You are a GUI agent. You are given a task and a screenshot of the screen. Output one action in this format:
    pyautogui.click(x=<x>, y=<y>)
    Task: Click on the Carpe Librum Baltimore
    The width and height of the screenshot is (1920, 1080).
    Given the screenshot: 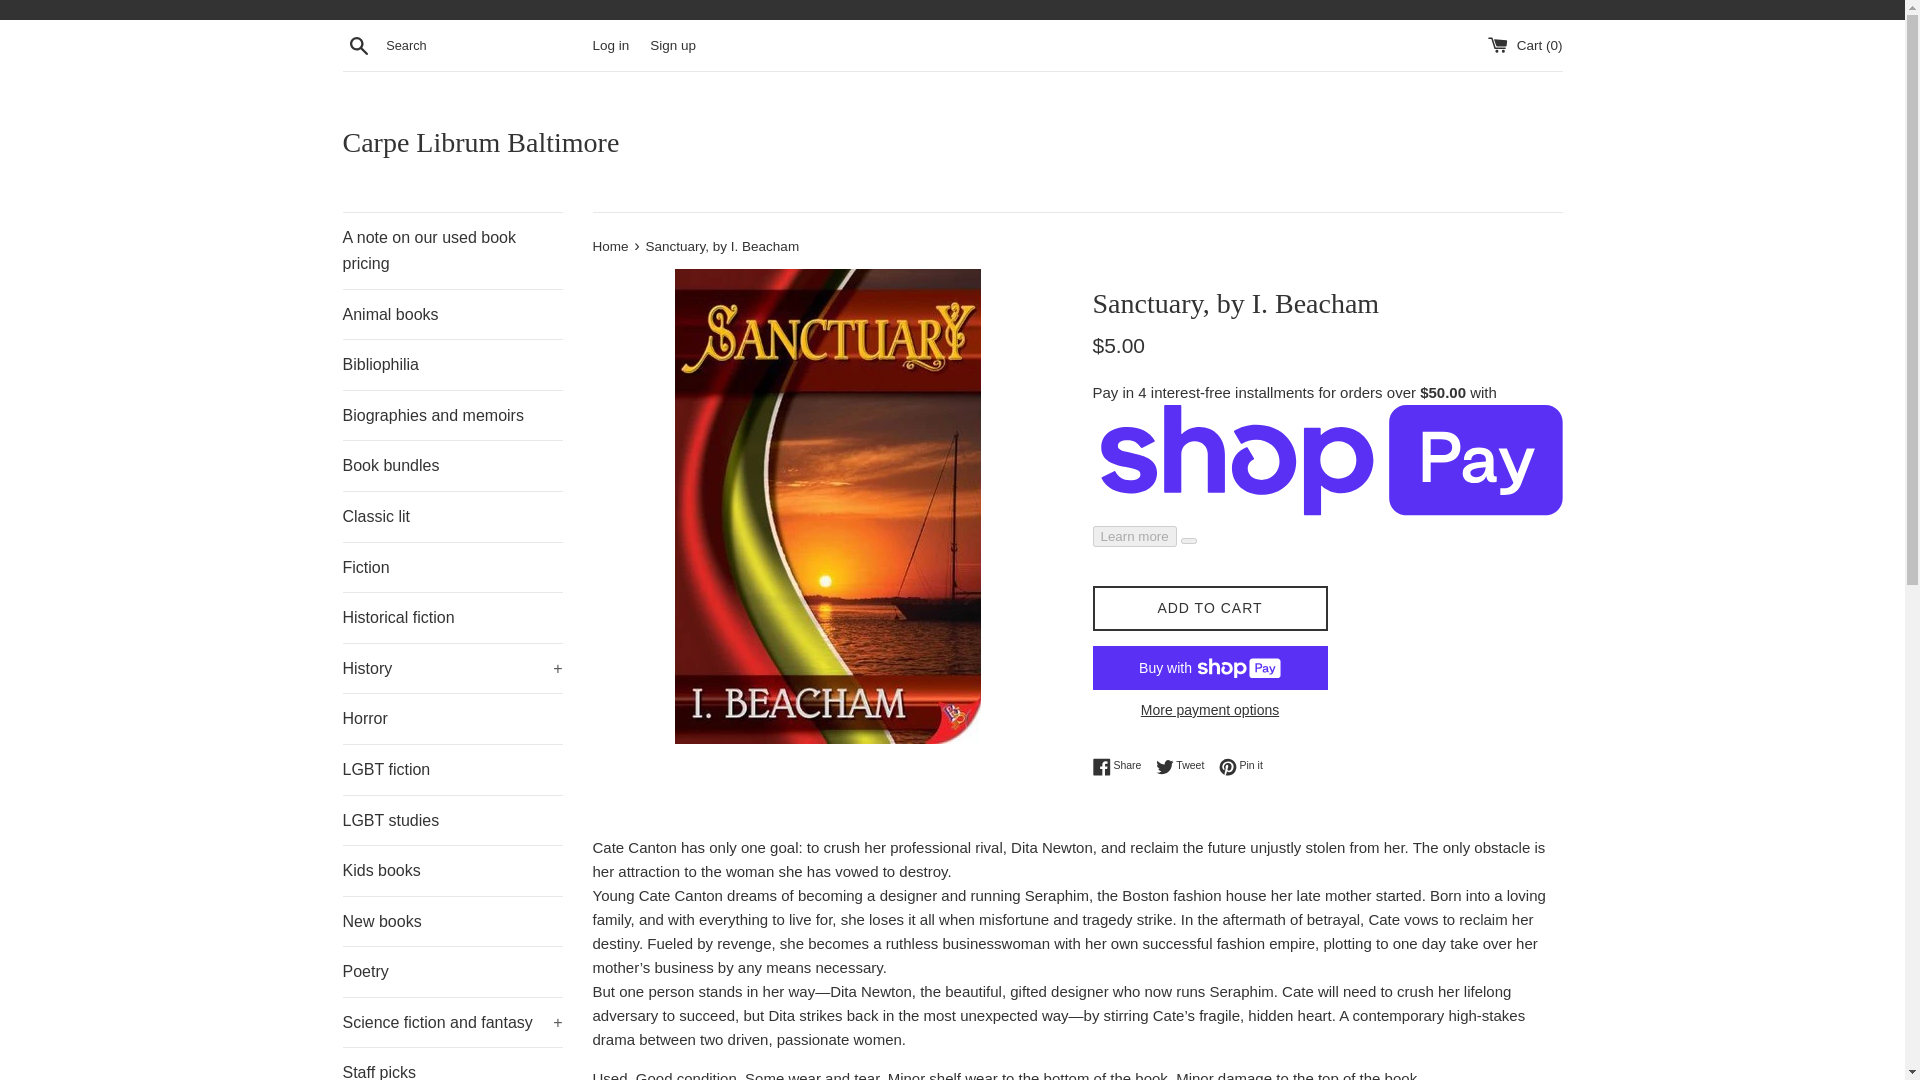 What is the action you would take?
    pyautogui.click(x=952, y=142)
    